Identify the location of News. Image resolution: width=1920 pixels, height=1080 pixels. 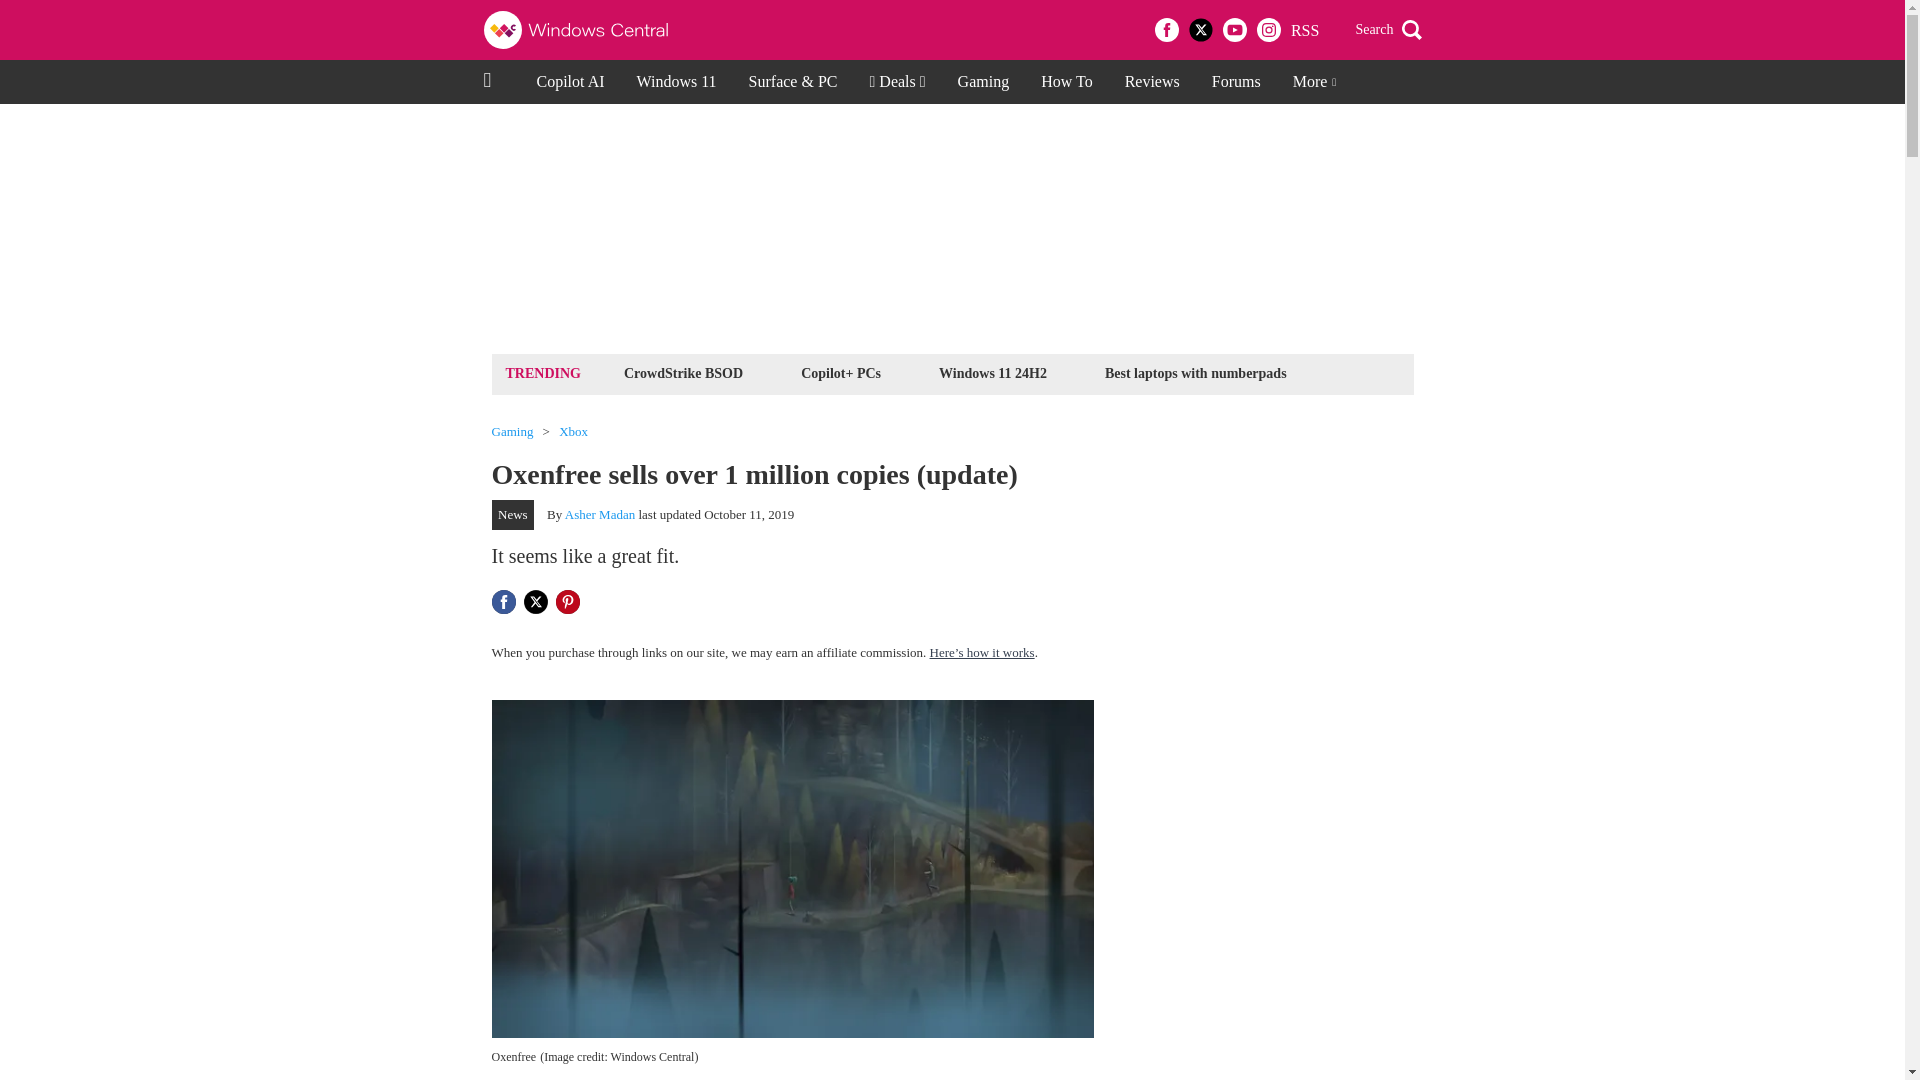
(513, 515).